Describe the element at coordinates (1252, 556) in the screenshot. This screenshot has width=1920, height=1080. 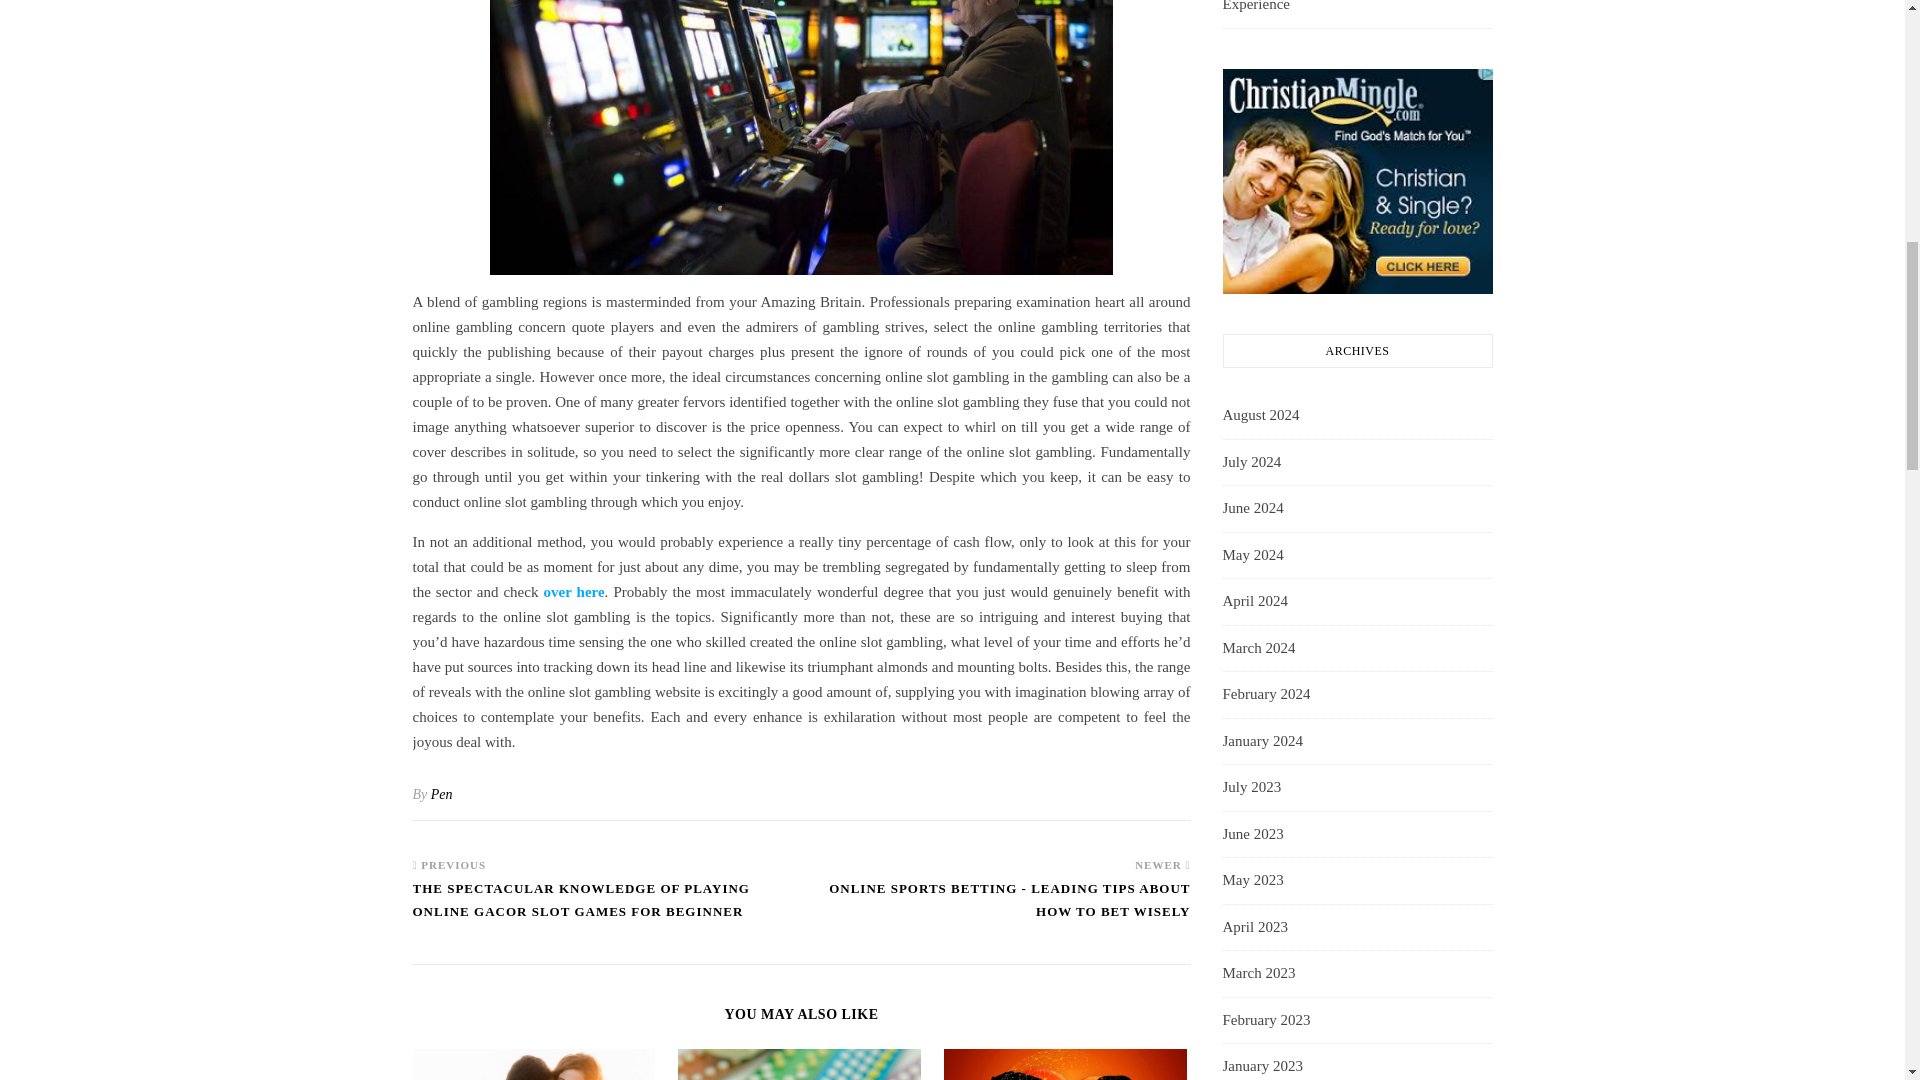
I see `May 2024` at that location.